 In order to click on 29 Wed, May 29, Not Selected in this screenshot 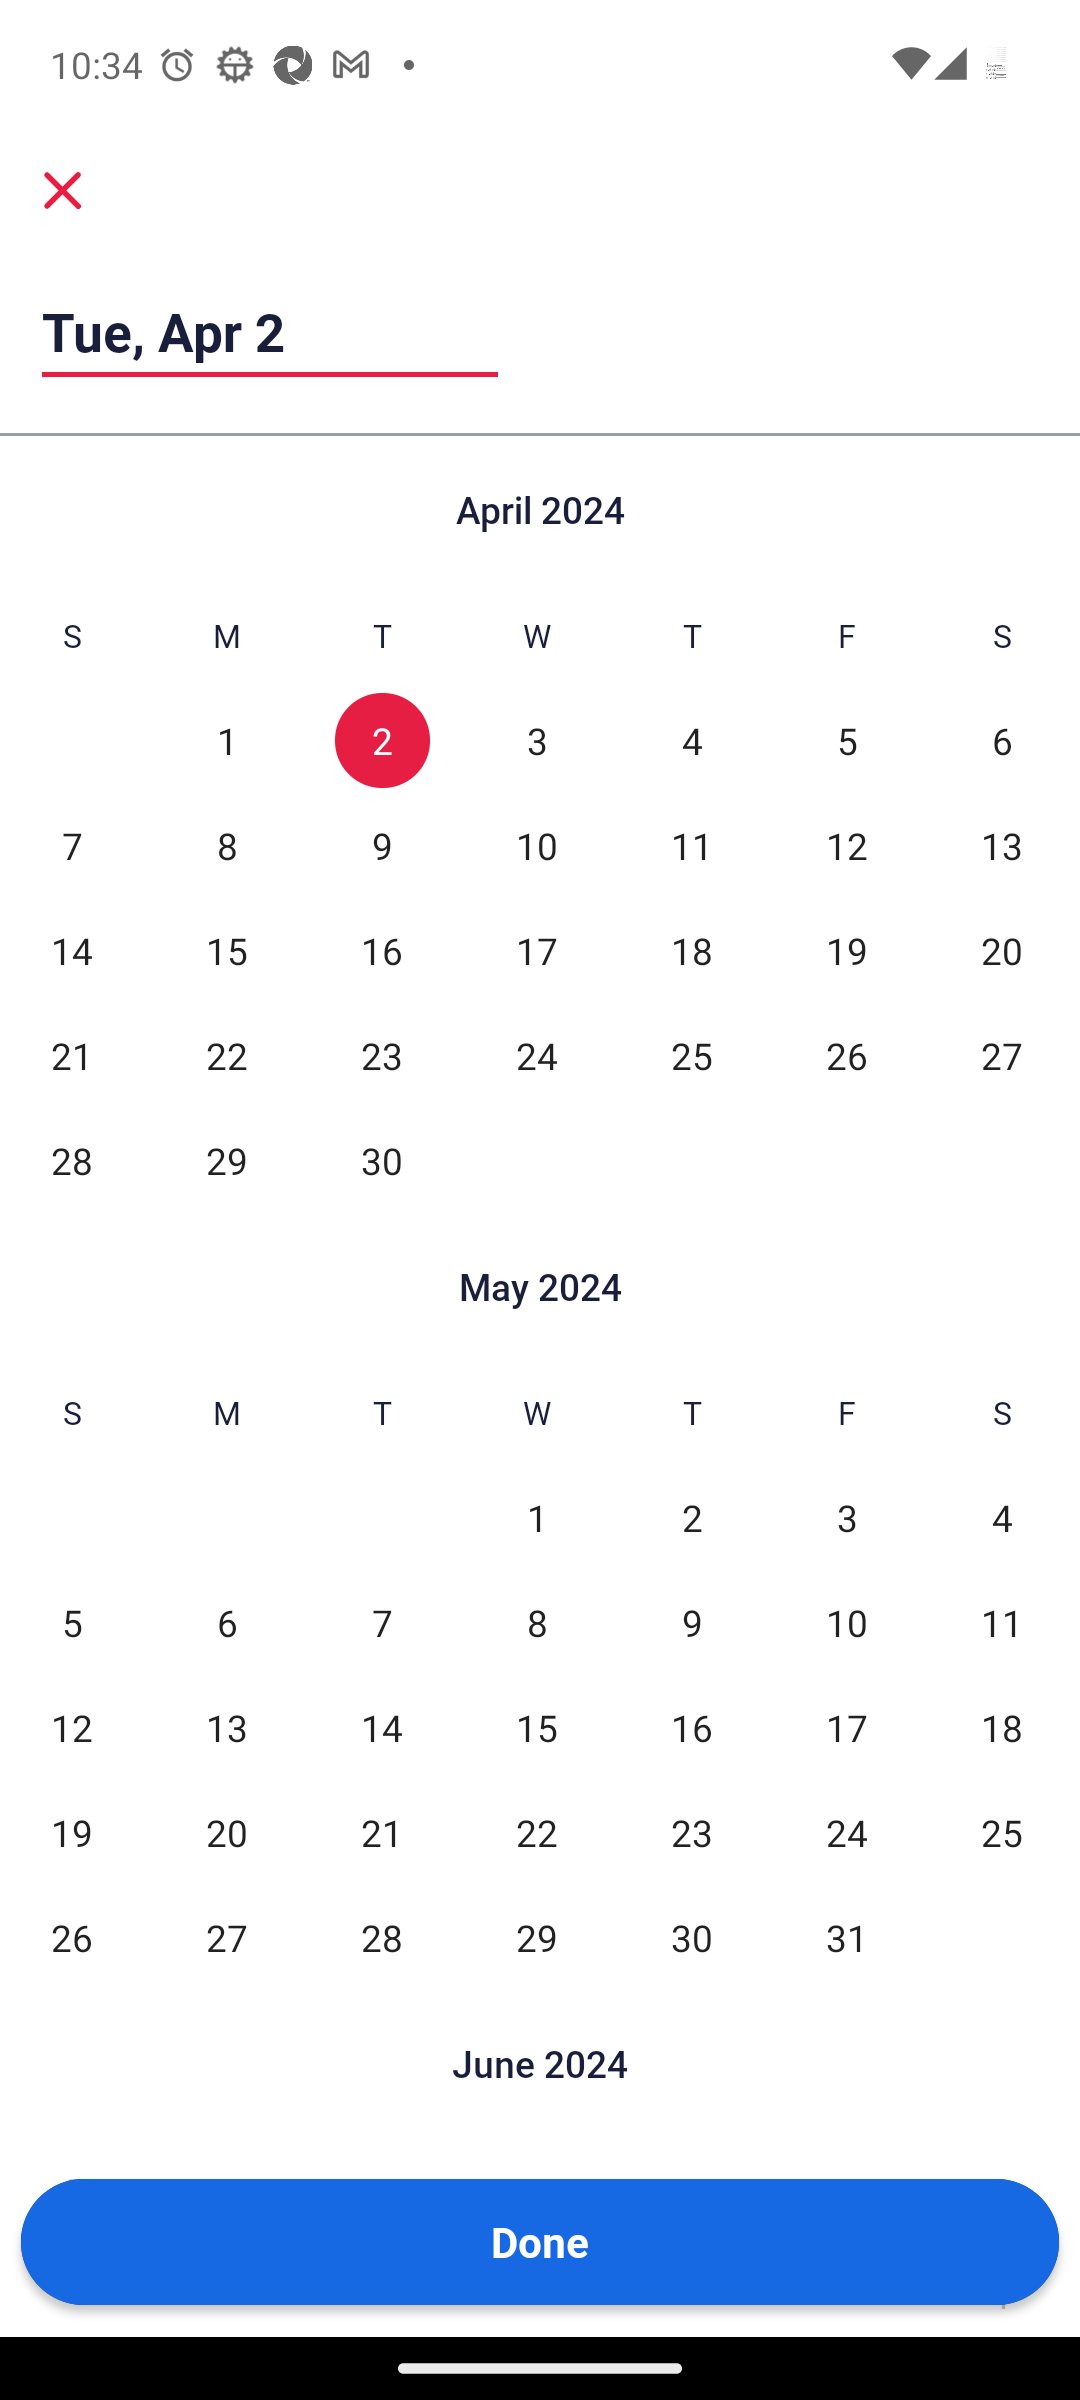, I will do `click(536, 1936)`.